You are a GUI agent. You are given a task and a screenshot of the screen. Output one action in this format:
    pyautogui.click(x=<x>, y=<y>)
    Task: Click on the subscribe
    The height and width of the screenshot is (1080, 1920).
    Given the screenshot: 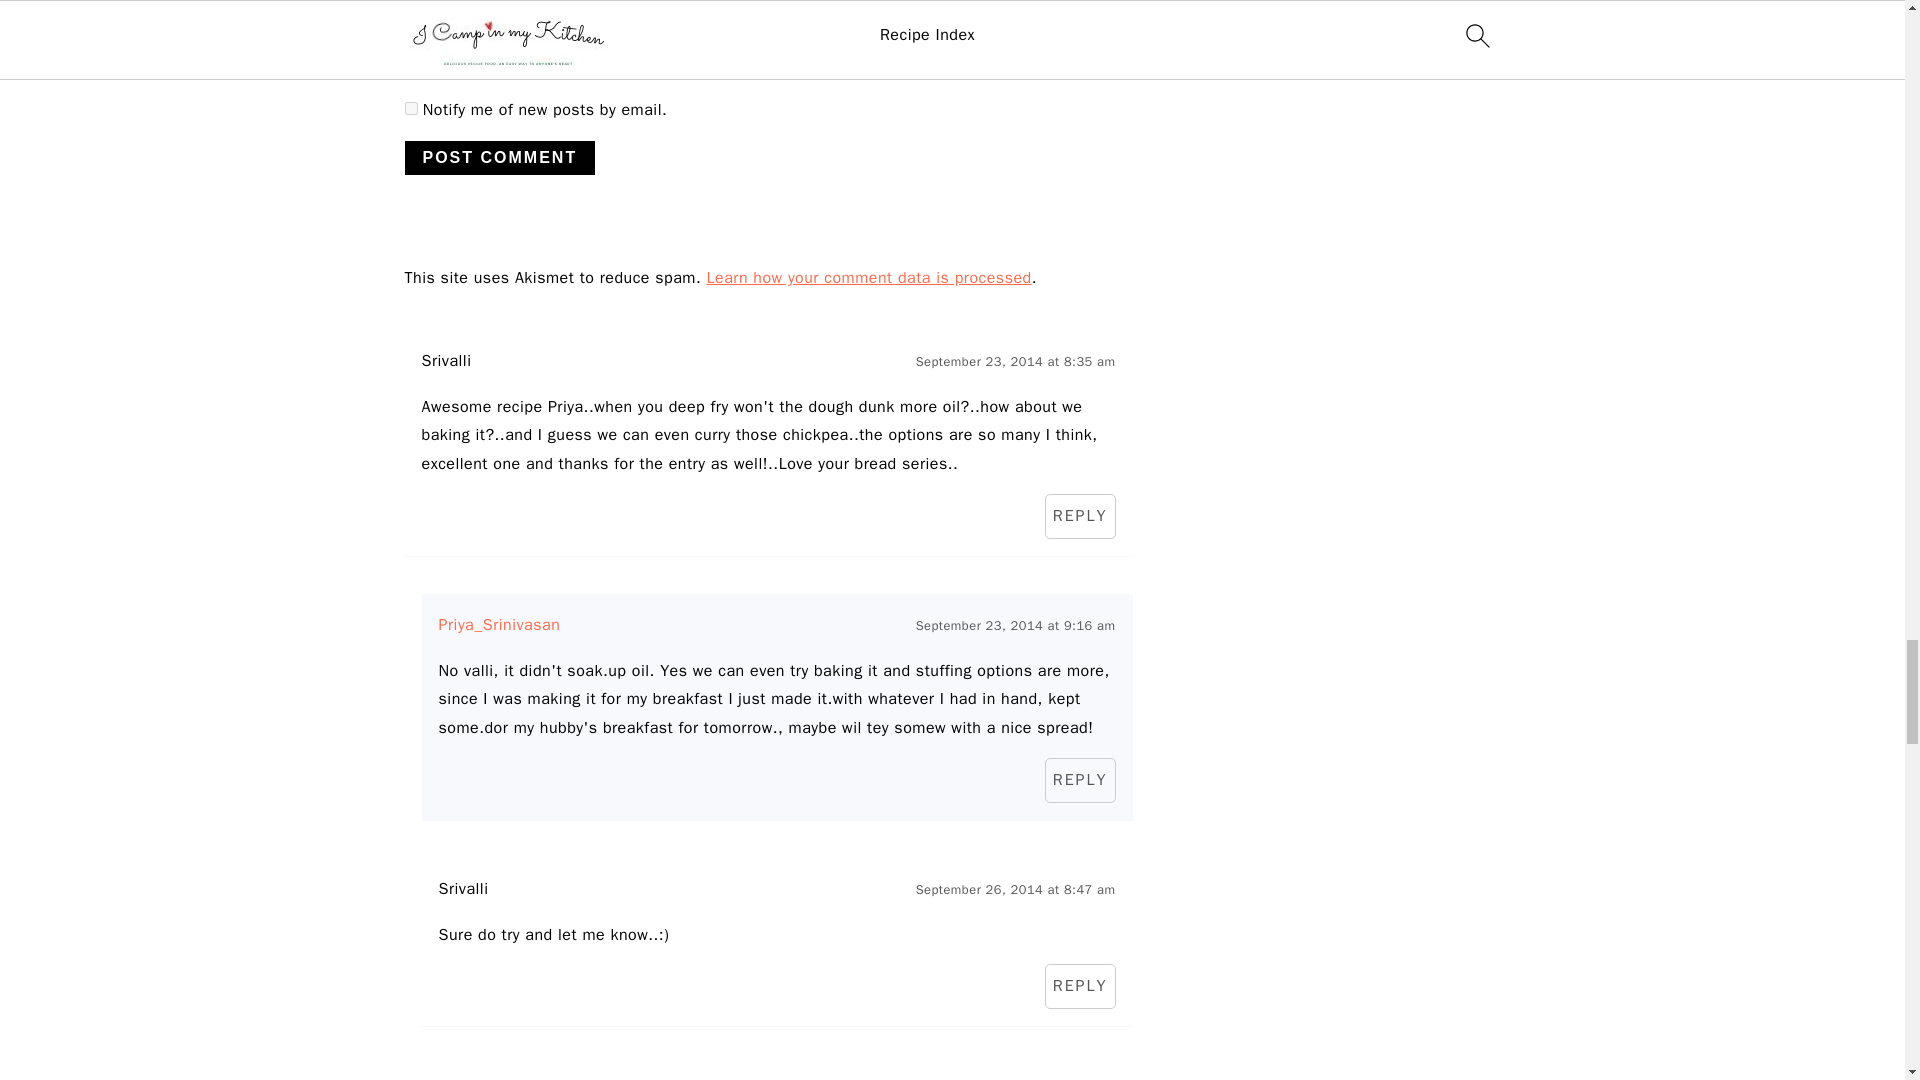 What is the action you would take?
    pyautogui.click(x=410, y=64)
    